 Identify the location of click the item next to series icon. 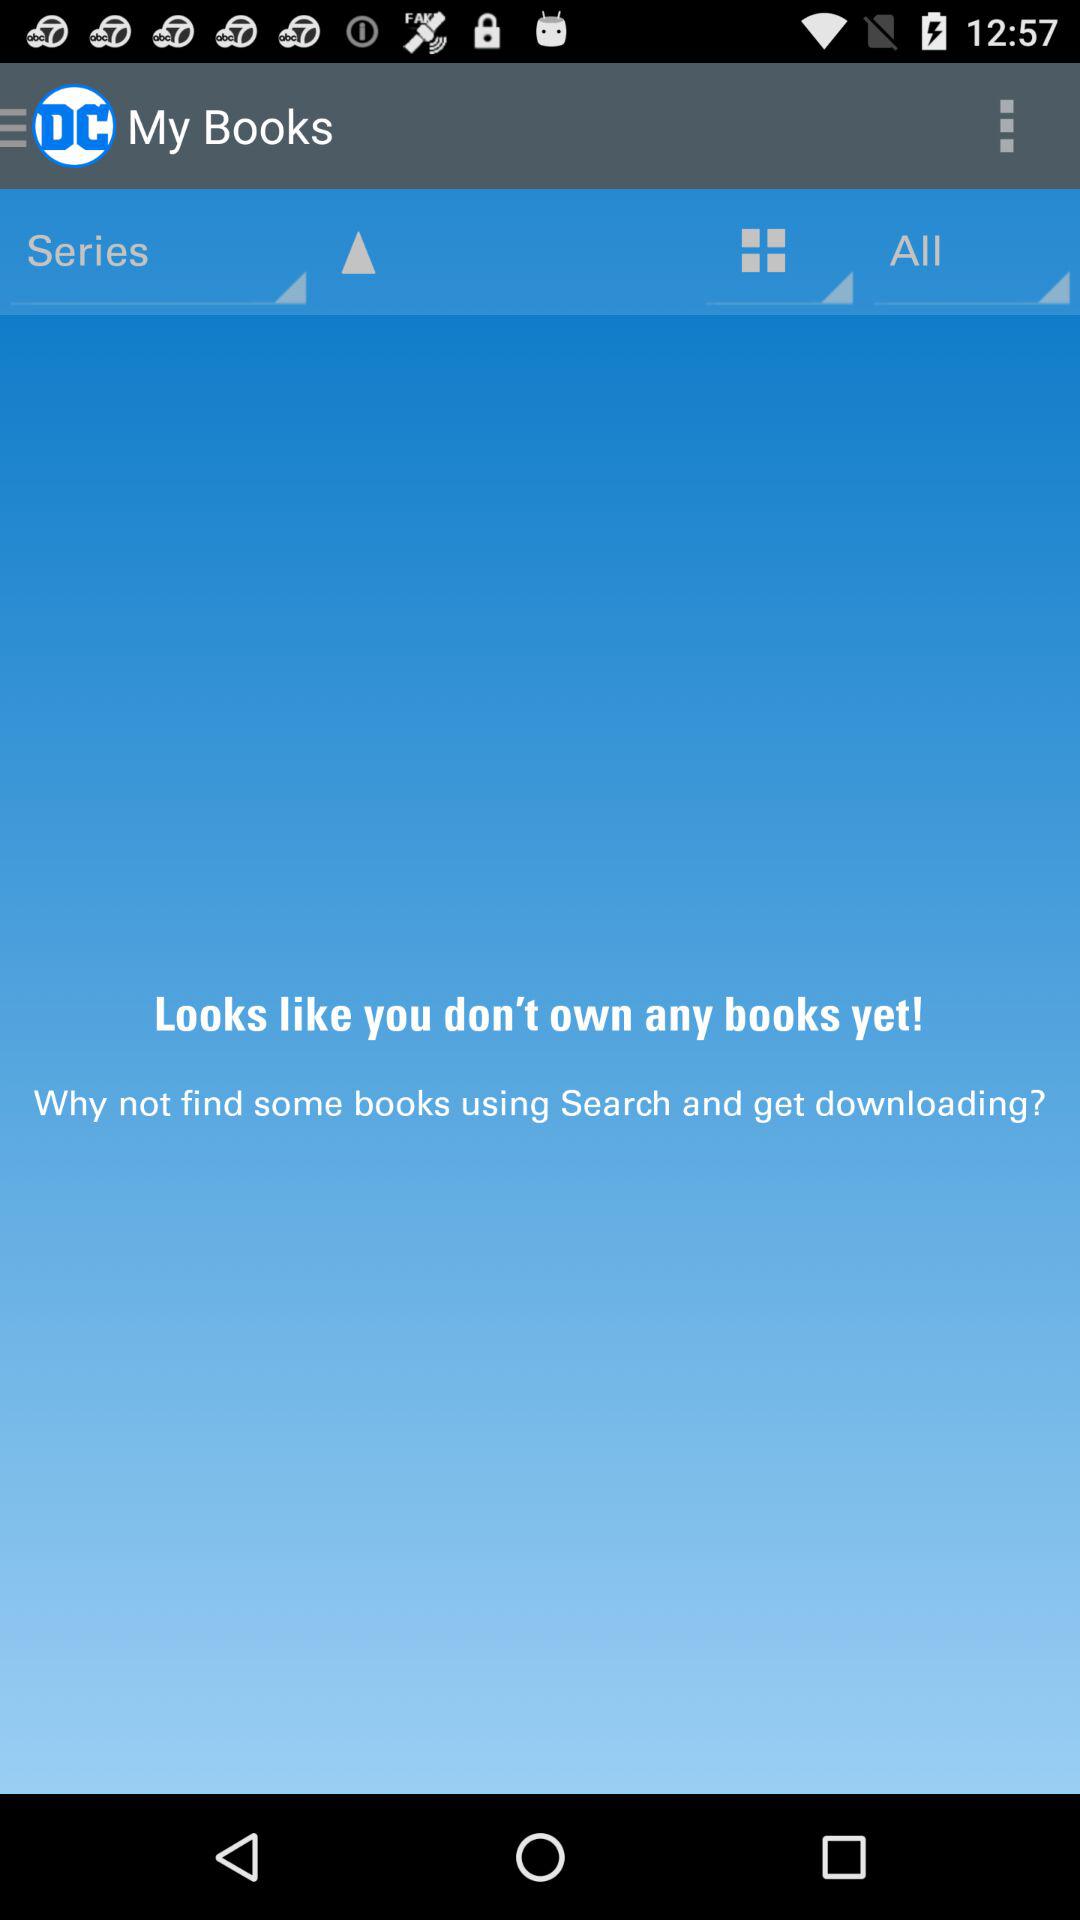
(358, 252).